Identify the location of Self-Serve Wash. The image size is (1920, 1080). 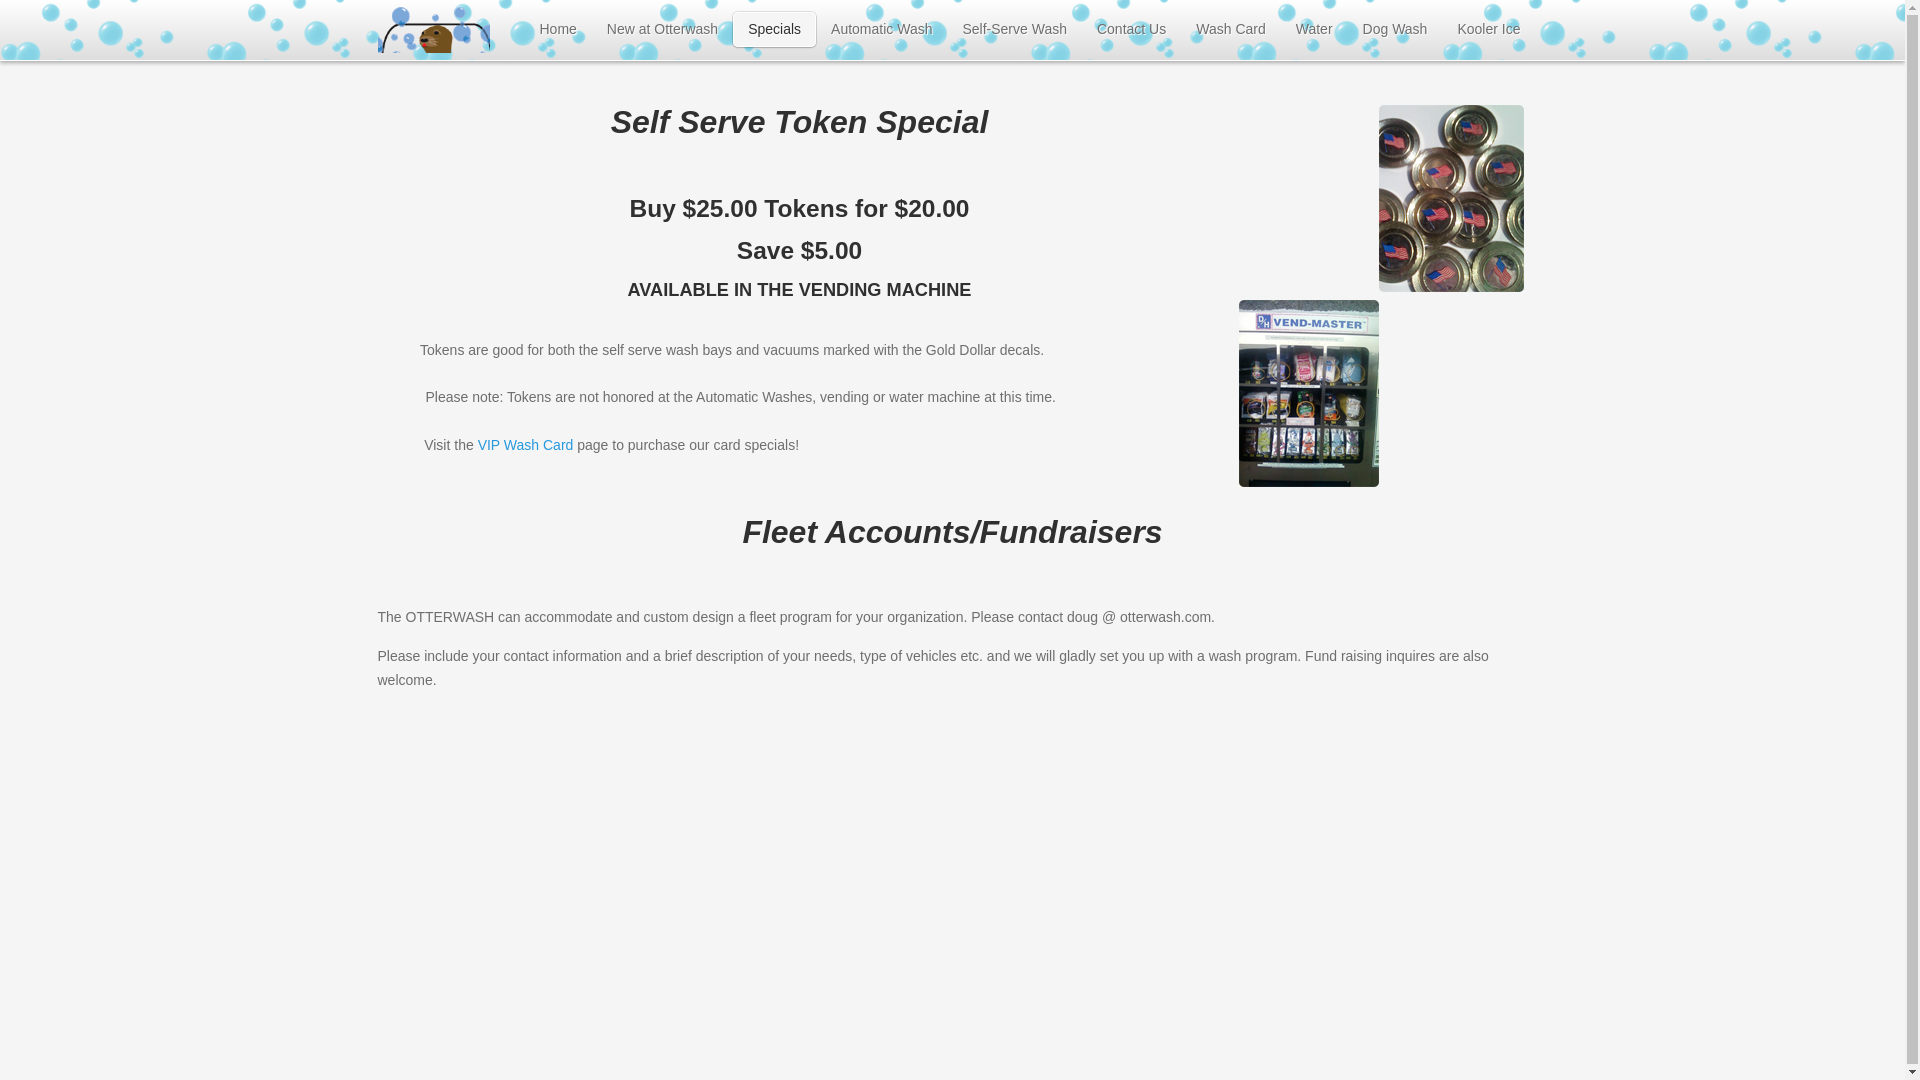
(1014, 30).